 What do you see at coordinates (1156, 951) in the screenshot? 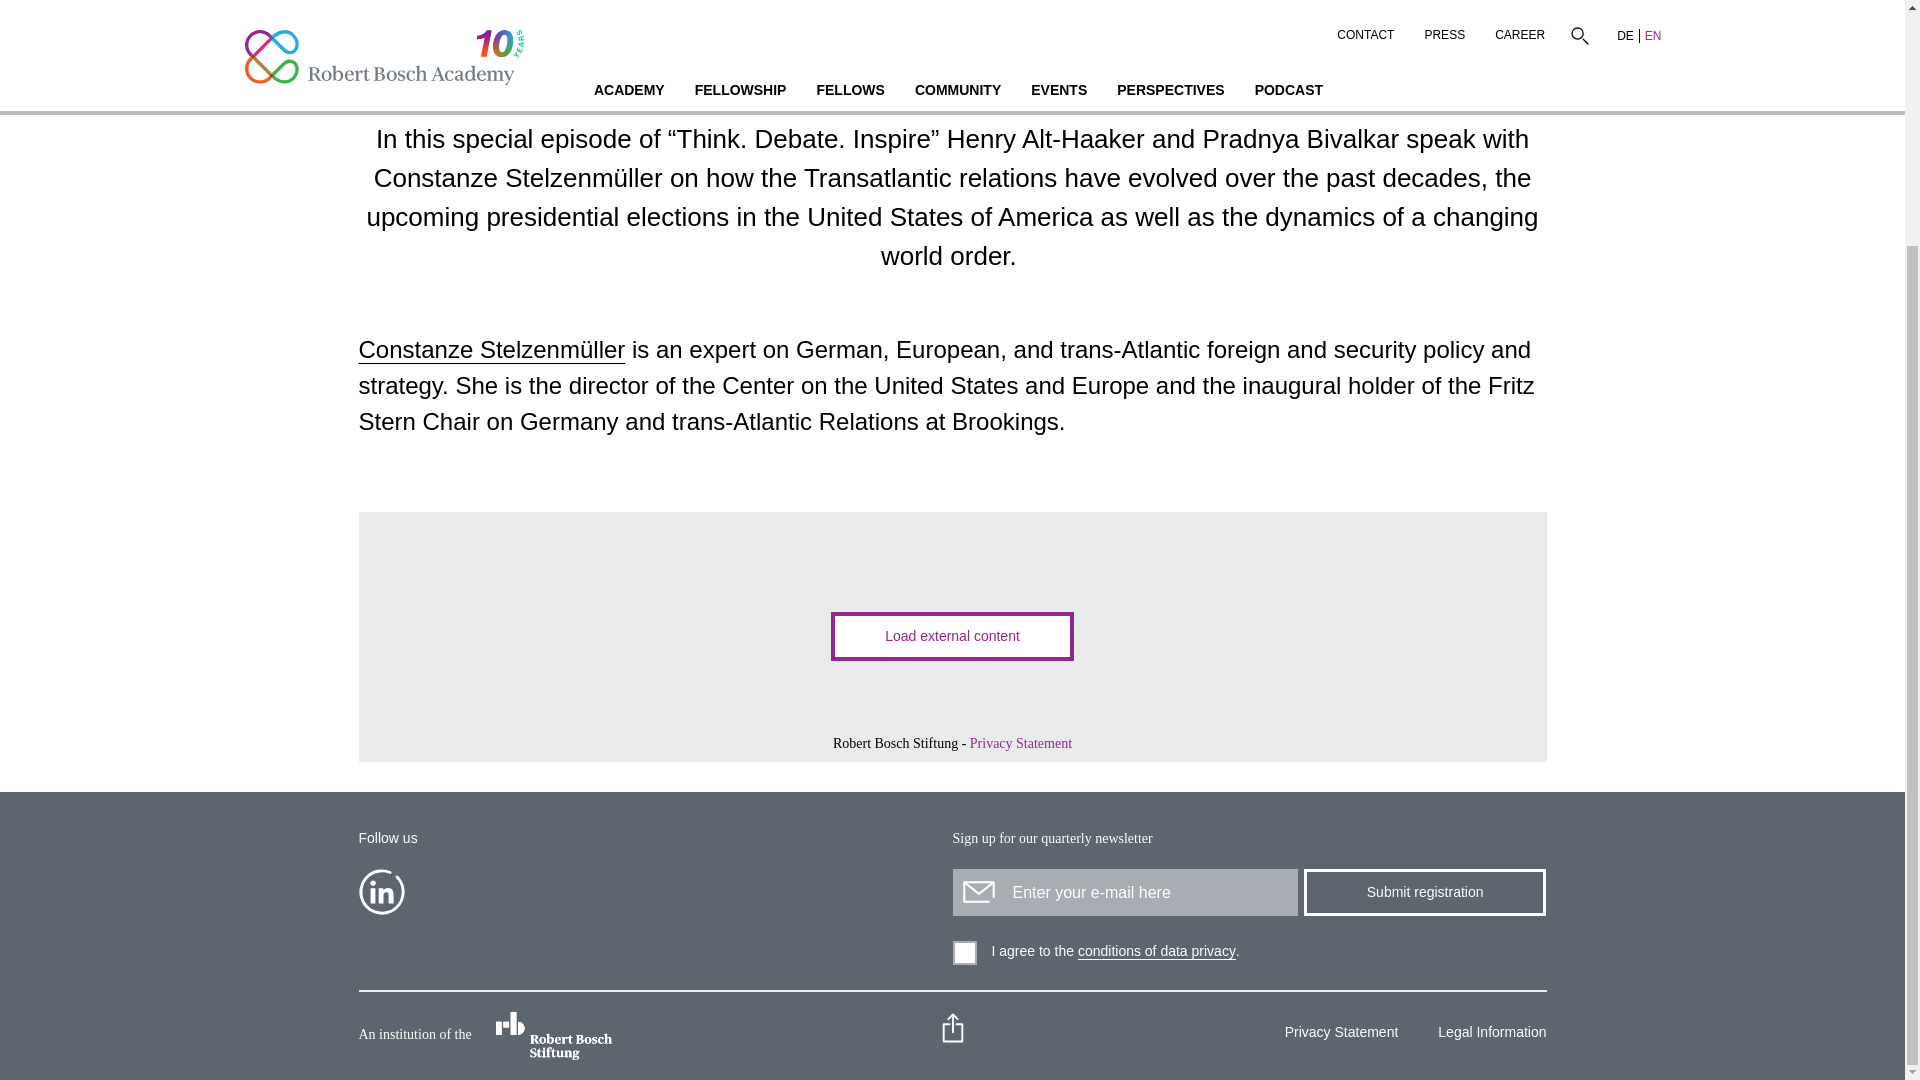
I see `conditions of data privacy` at bounding box center [1156, 951].